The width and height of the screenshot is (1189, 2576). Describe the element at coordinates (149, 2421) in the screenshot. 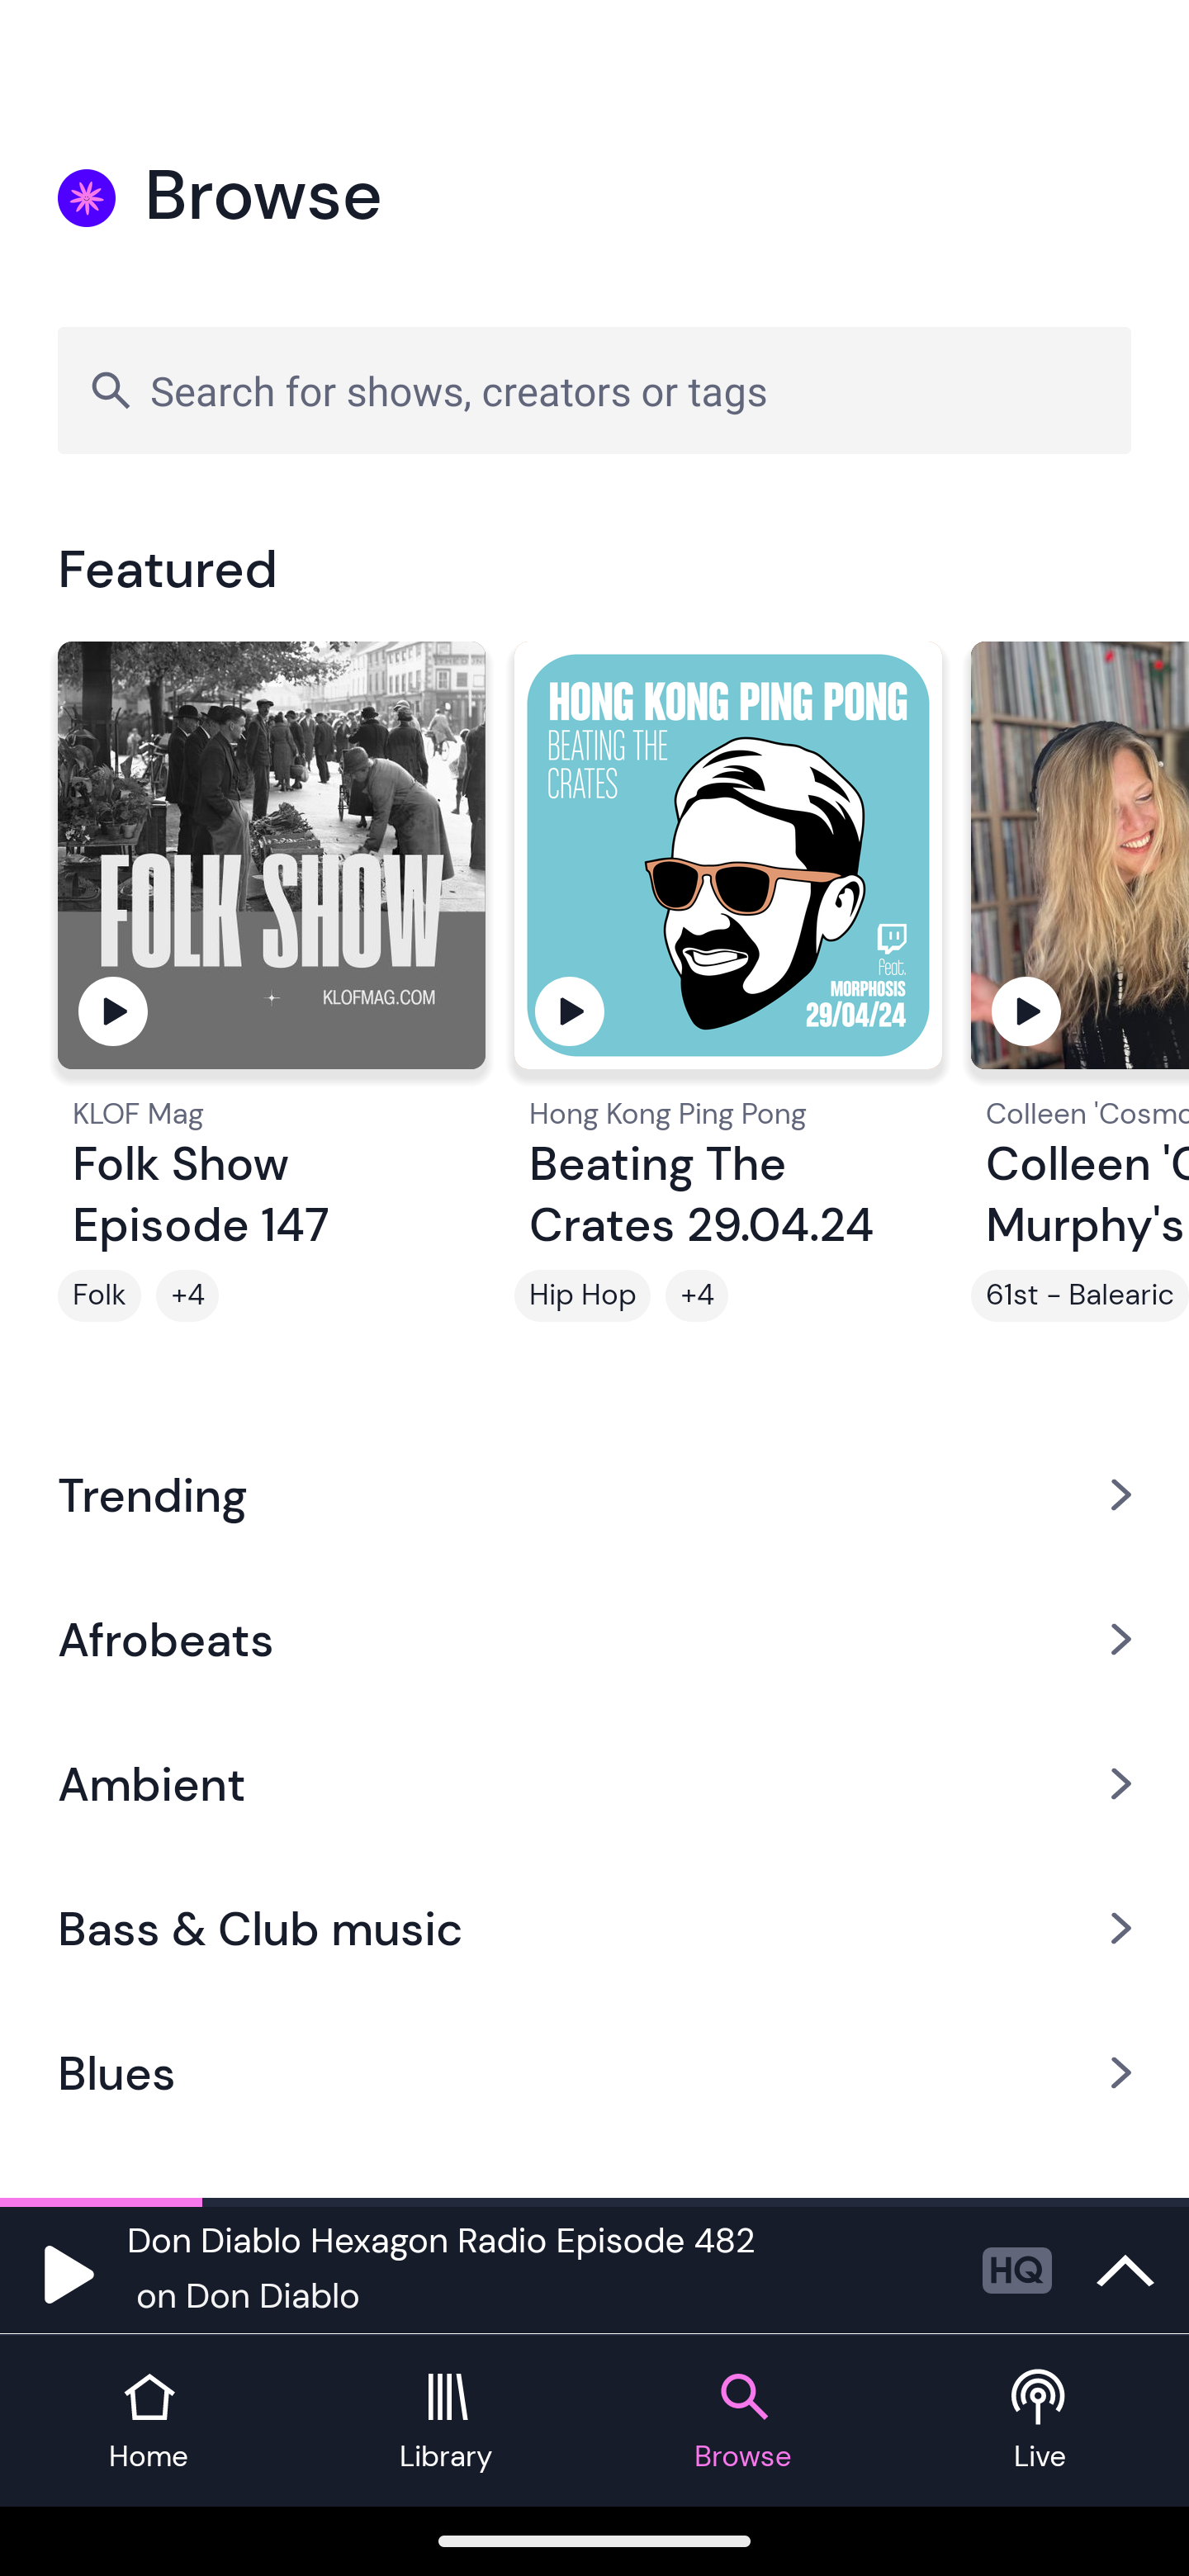

I see `Home tab Home` at that location.